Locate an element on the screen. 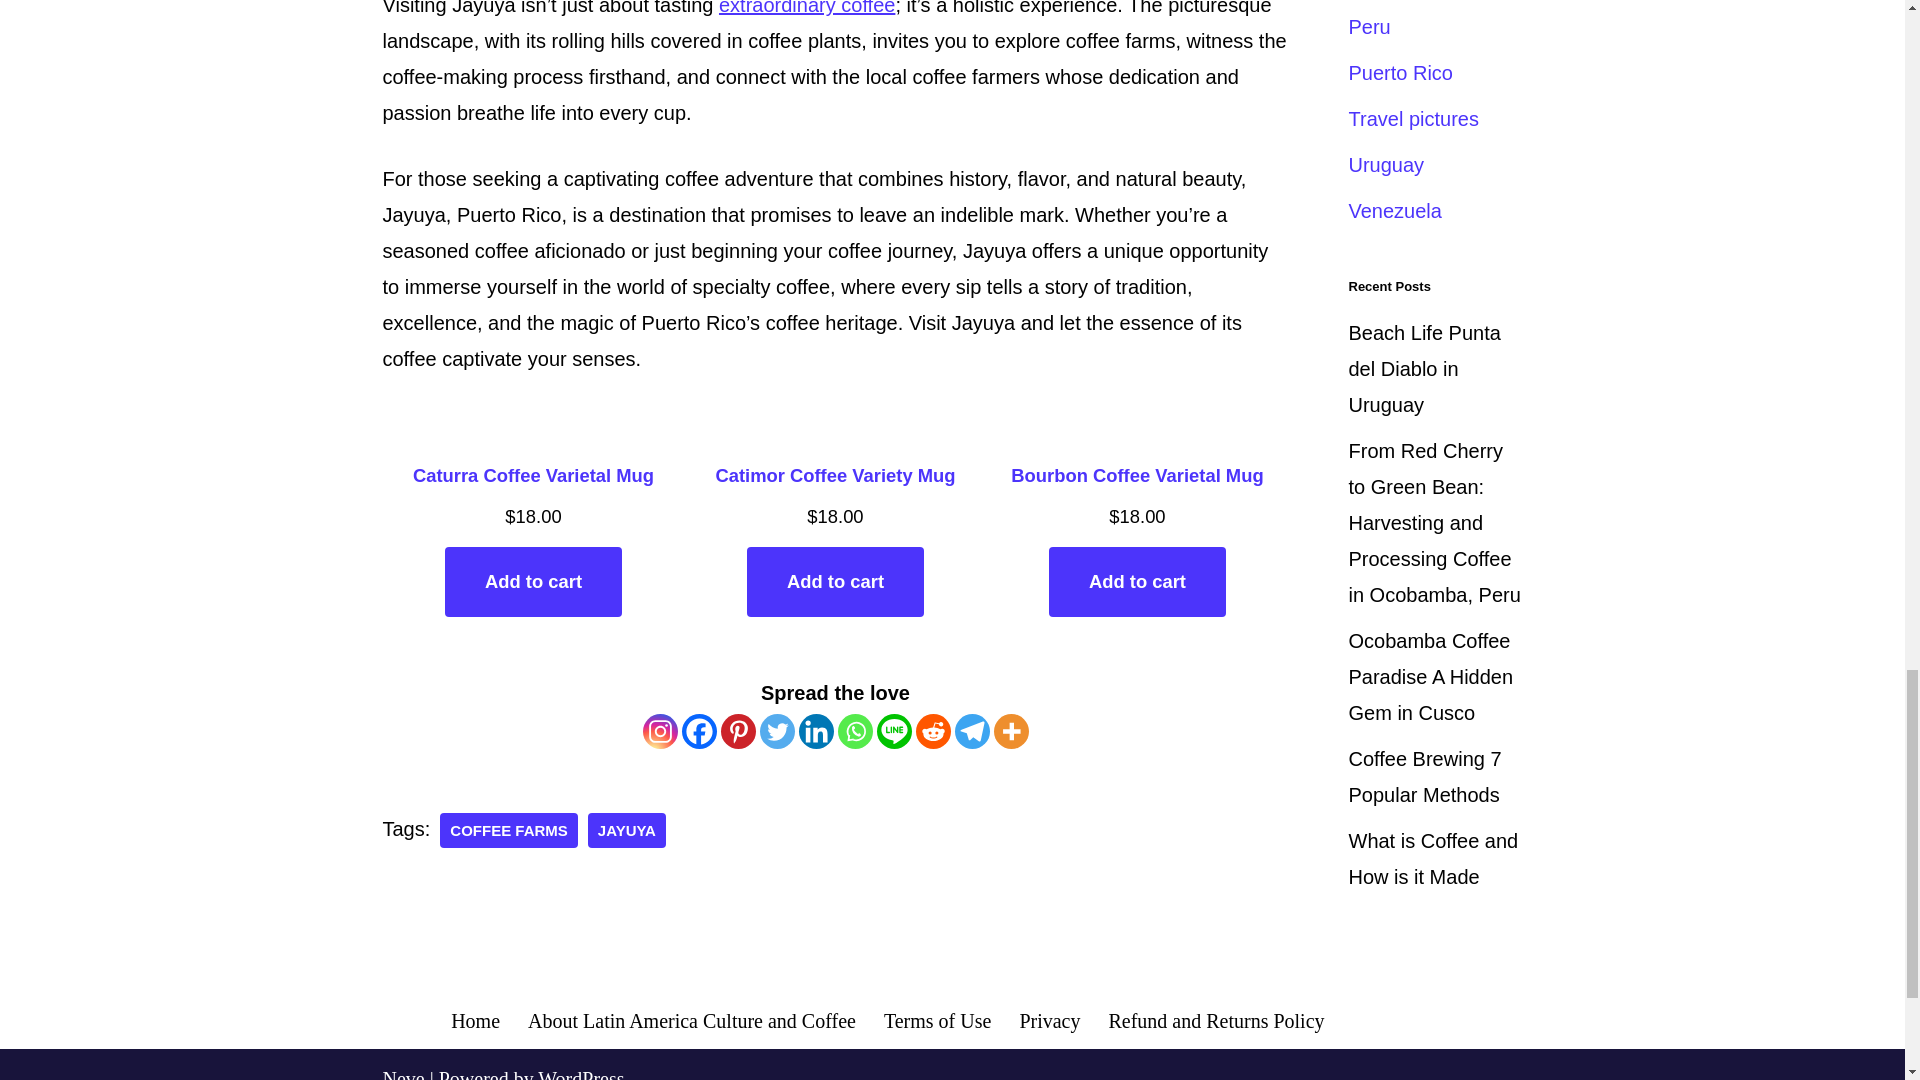 The width and height of the screenshot is (1920, 1080). Linkedin is located at coordinates (816, 731).